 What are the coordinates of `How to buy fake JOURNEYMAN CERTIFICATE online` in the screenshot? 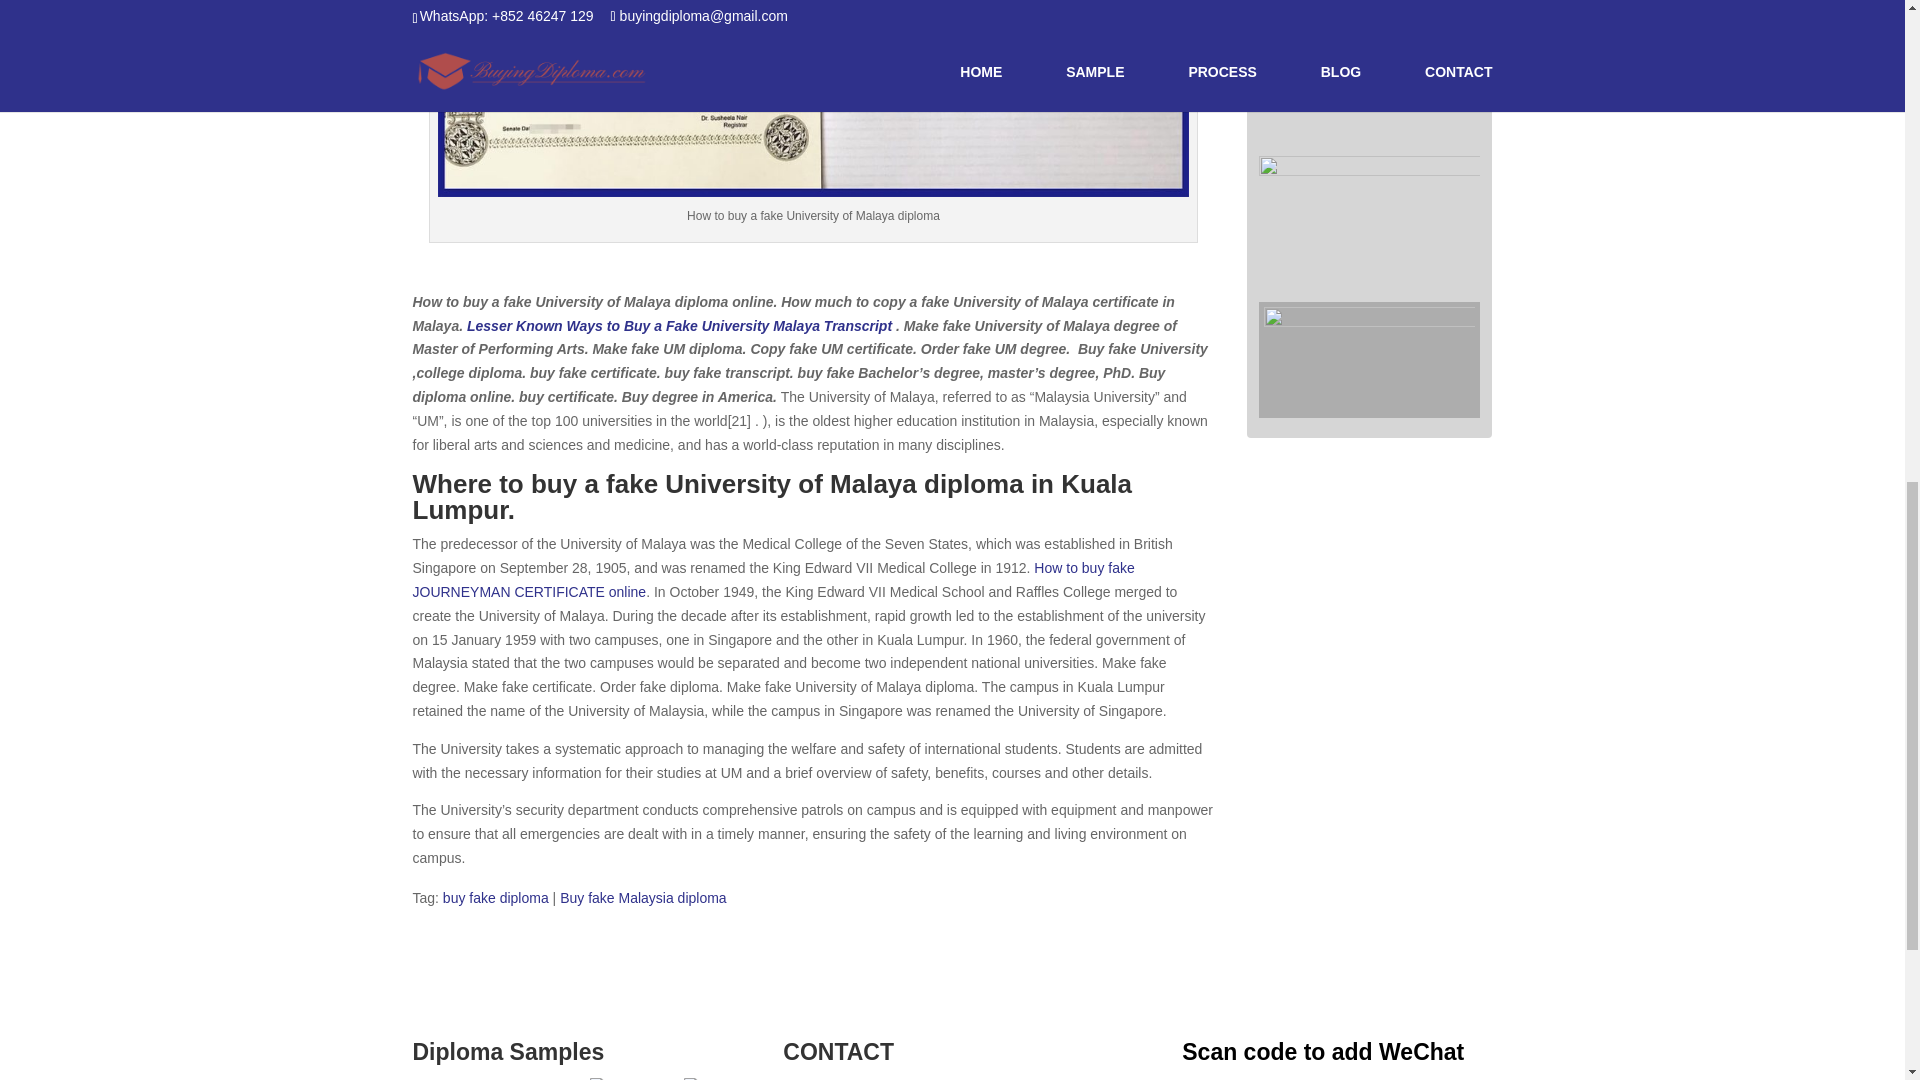 It's located at (773, 580).